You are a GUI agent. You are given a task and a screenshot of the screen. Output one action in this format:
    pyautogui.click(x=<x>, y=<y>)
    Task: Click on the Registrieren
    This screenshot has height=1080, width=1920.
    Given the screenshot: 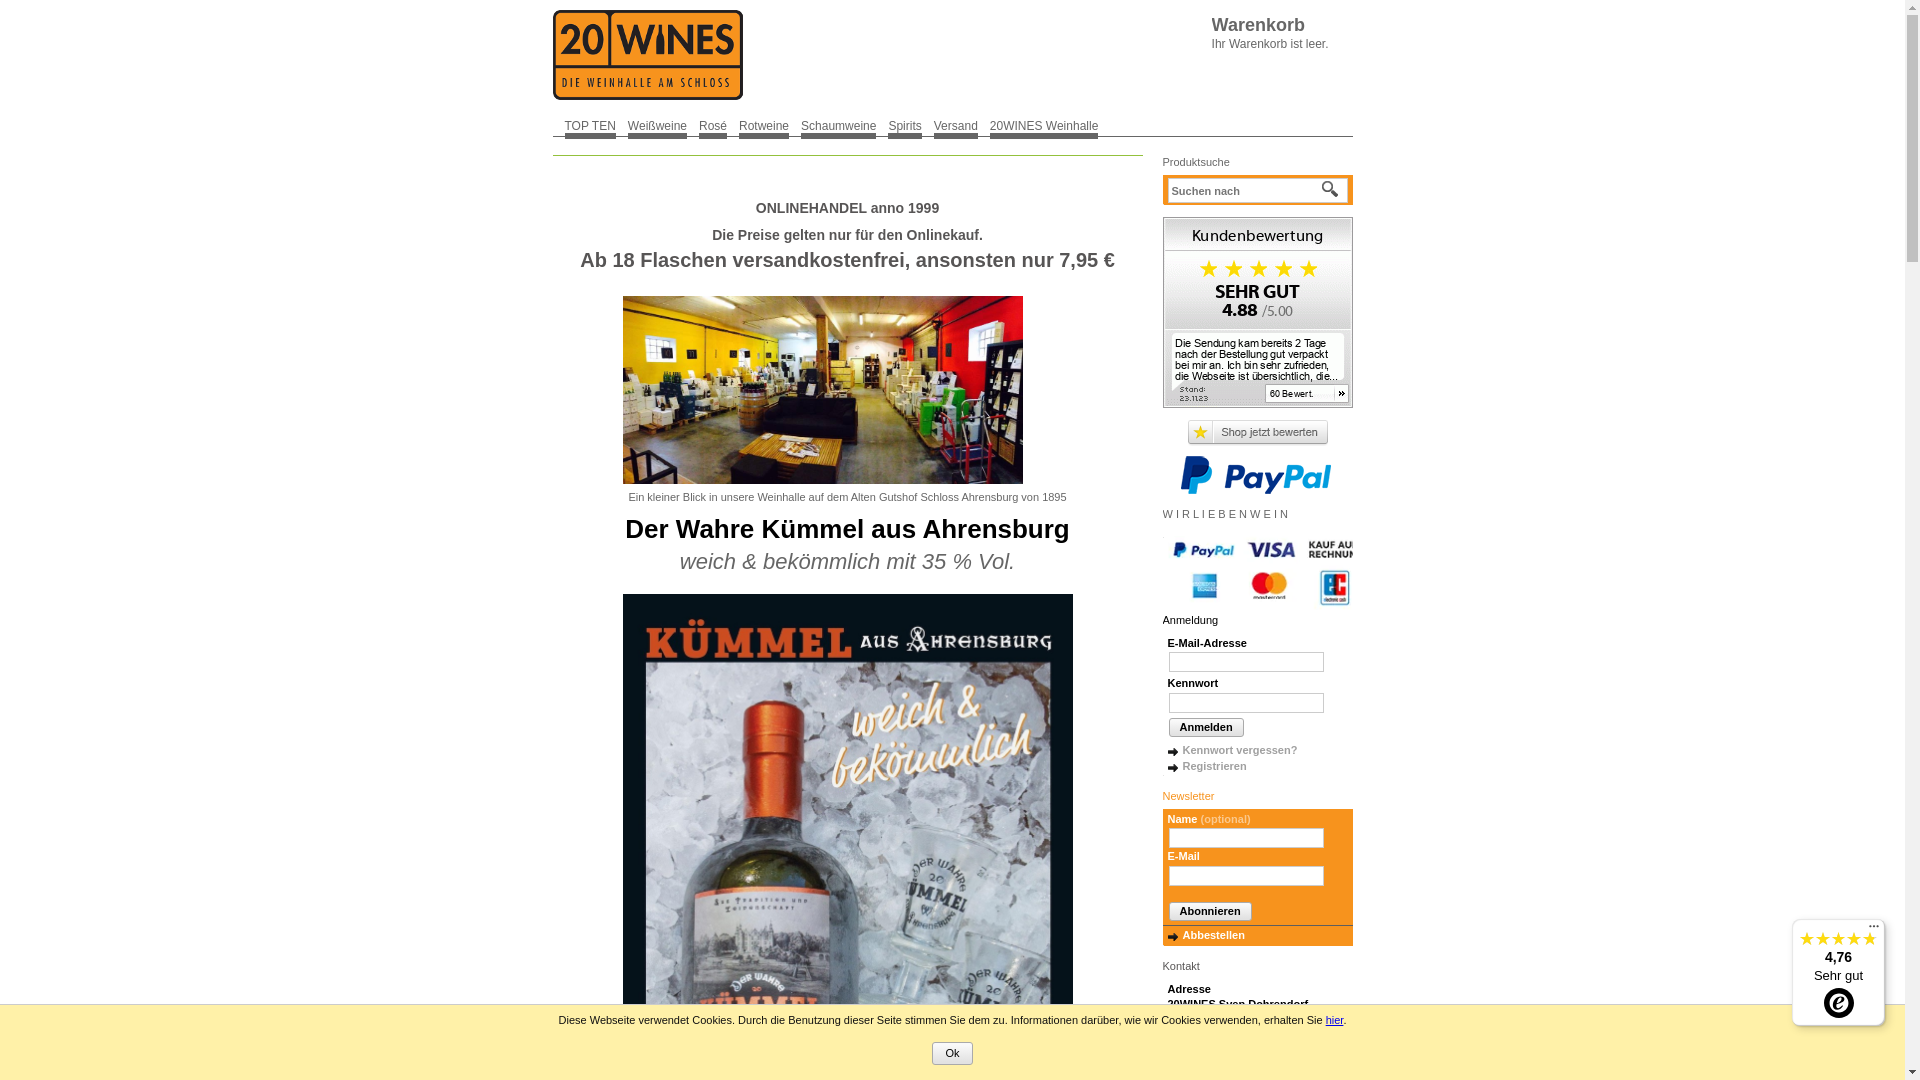 What is the action you would take?
    pyautogui.click(x=1208, y=766)
    